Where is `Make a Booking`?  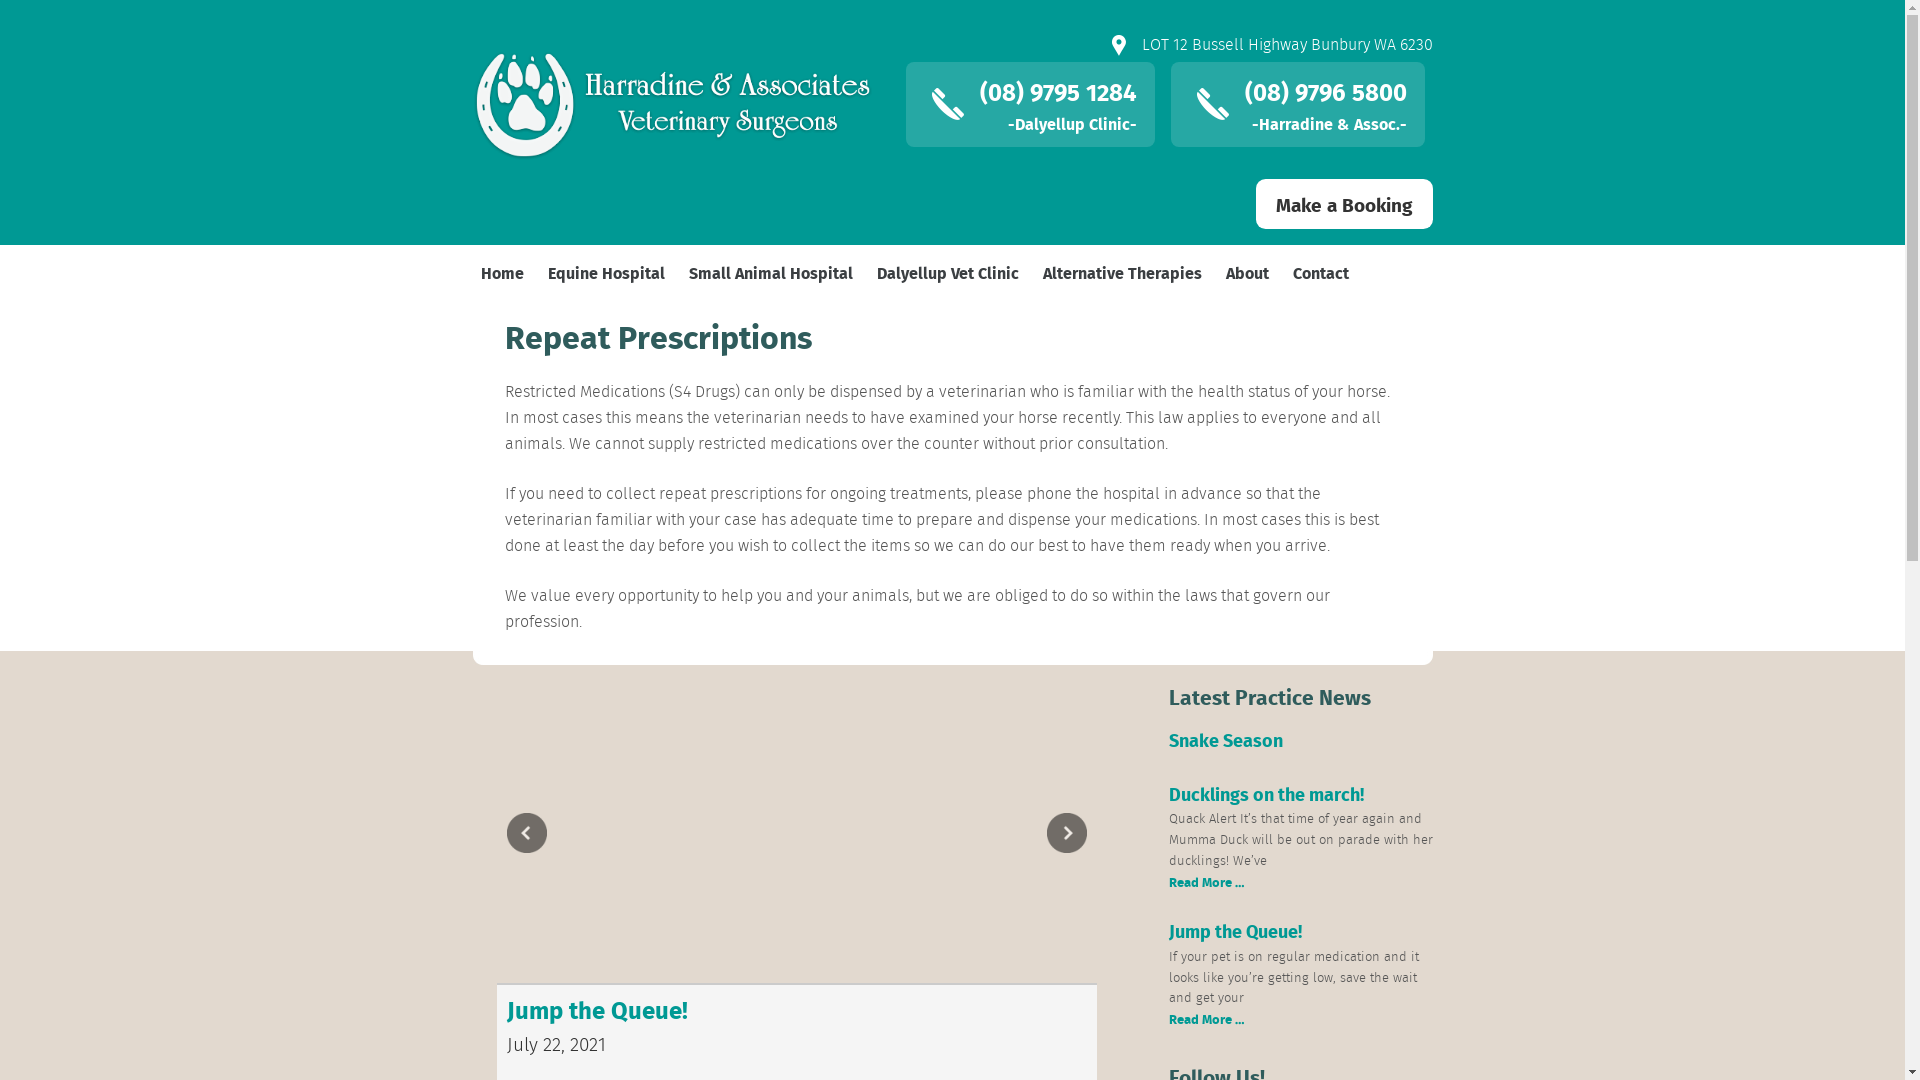 Make a Booking is located at coordinates (1344, 204).